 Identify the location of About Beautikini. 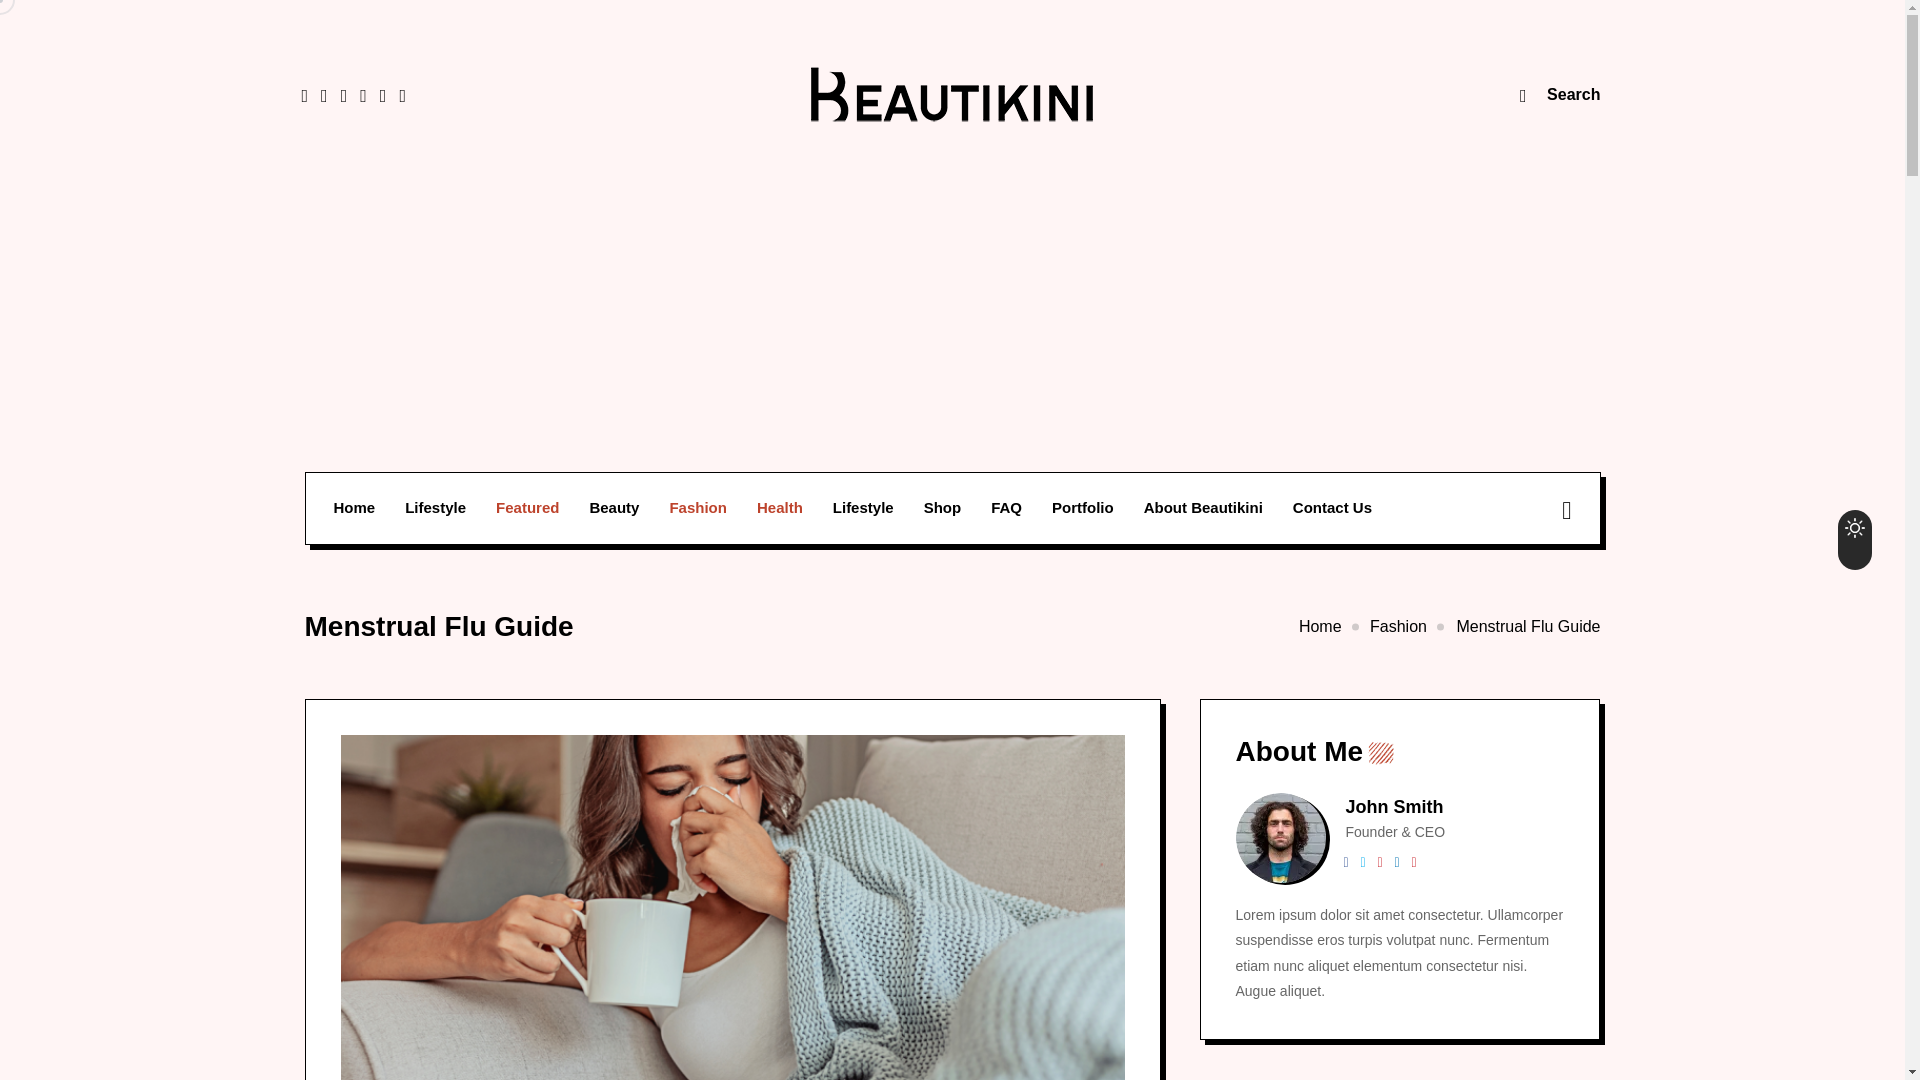
(1204, 508).